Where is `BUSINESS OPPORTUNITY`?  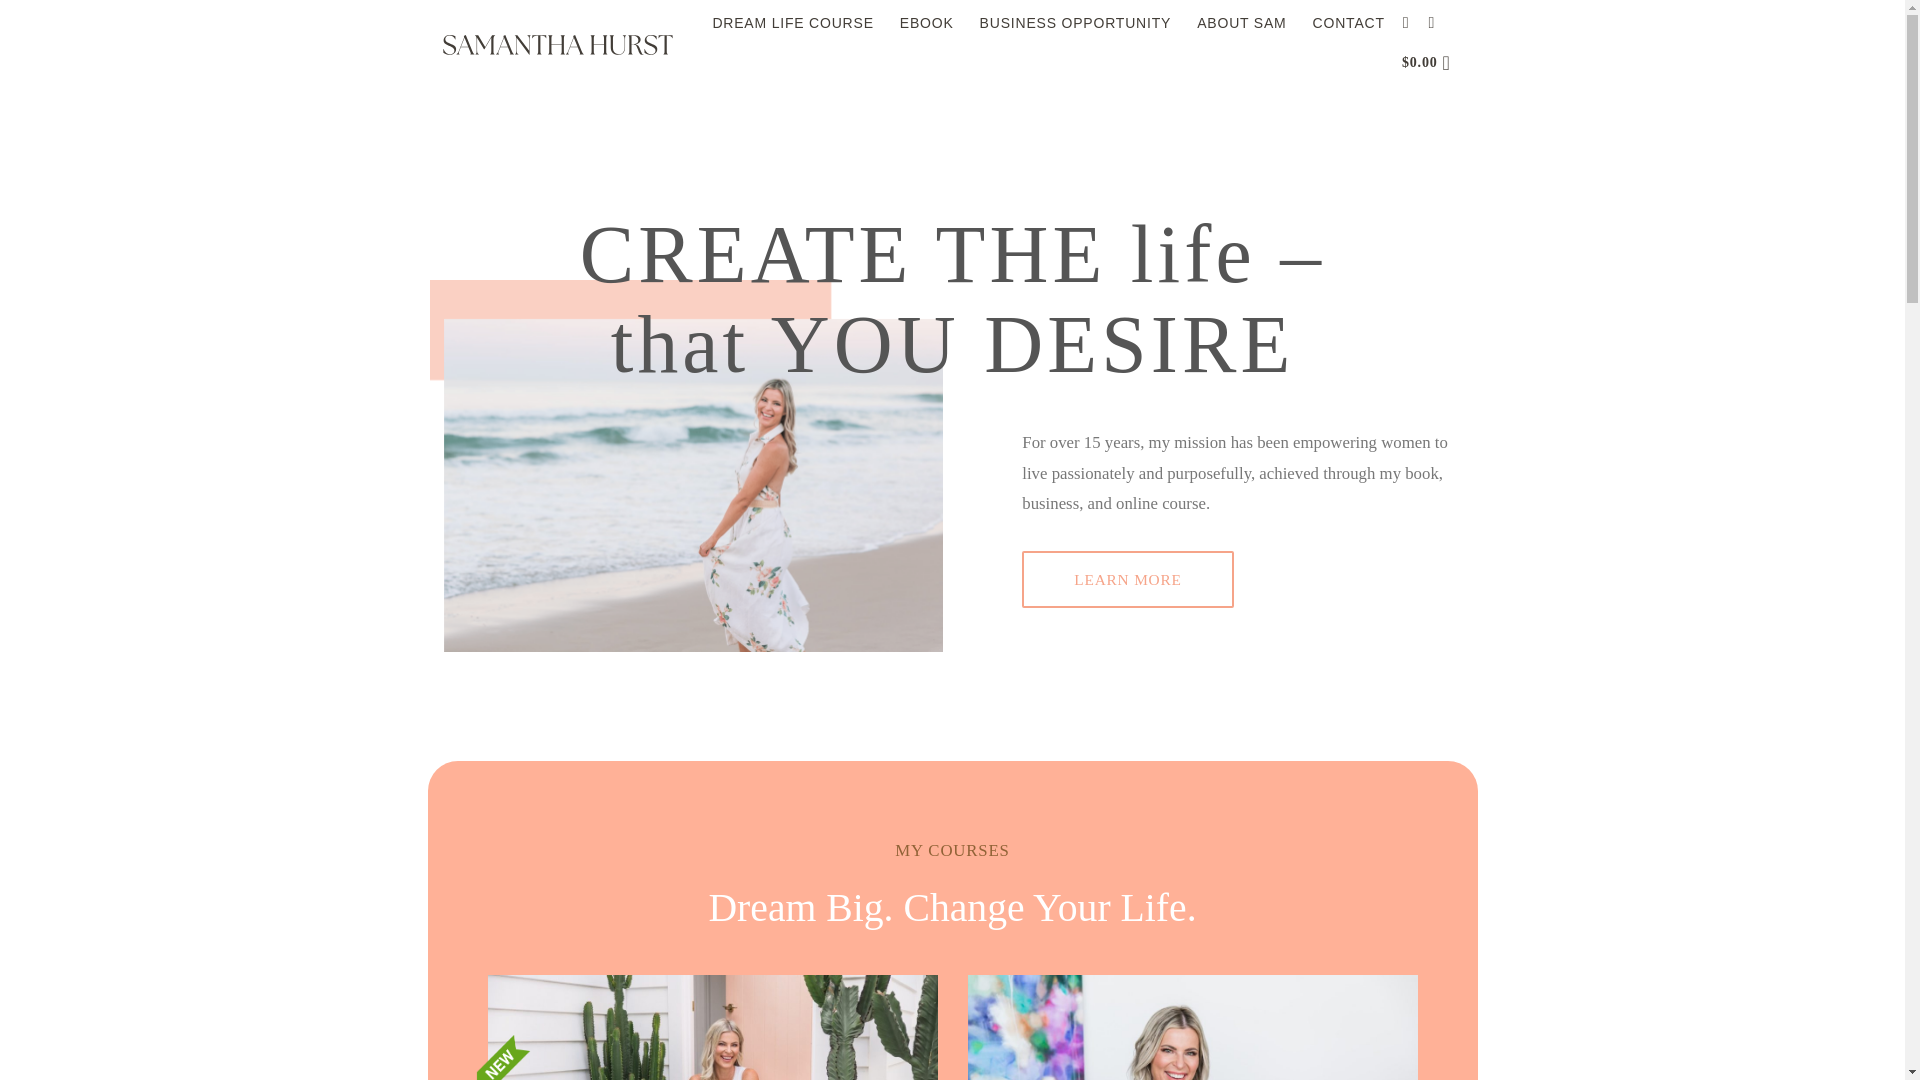
BUSINESS OPPORTUNITY is located at coordinates (1075, 23).